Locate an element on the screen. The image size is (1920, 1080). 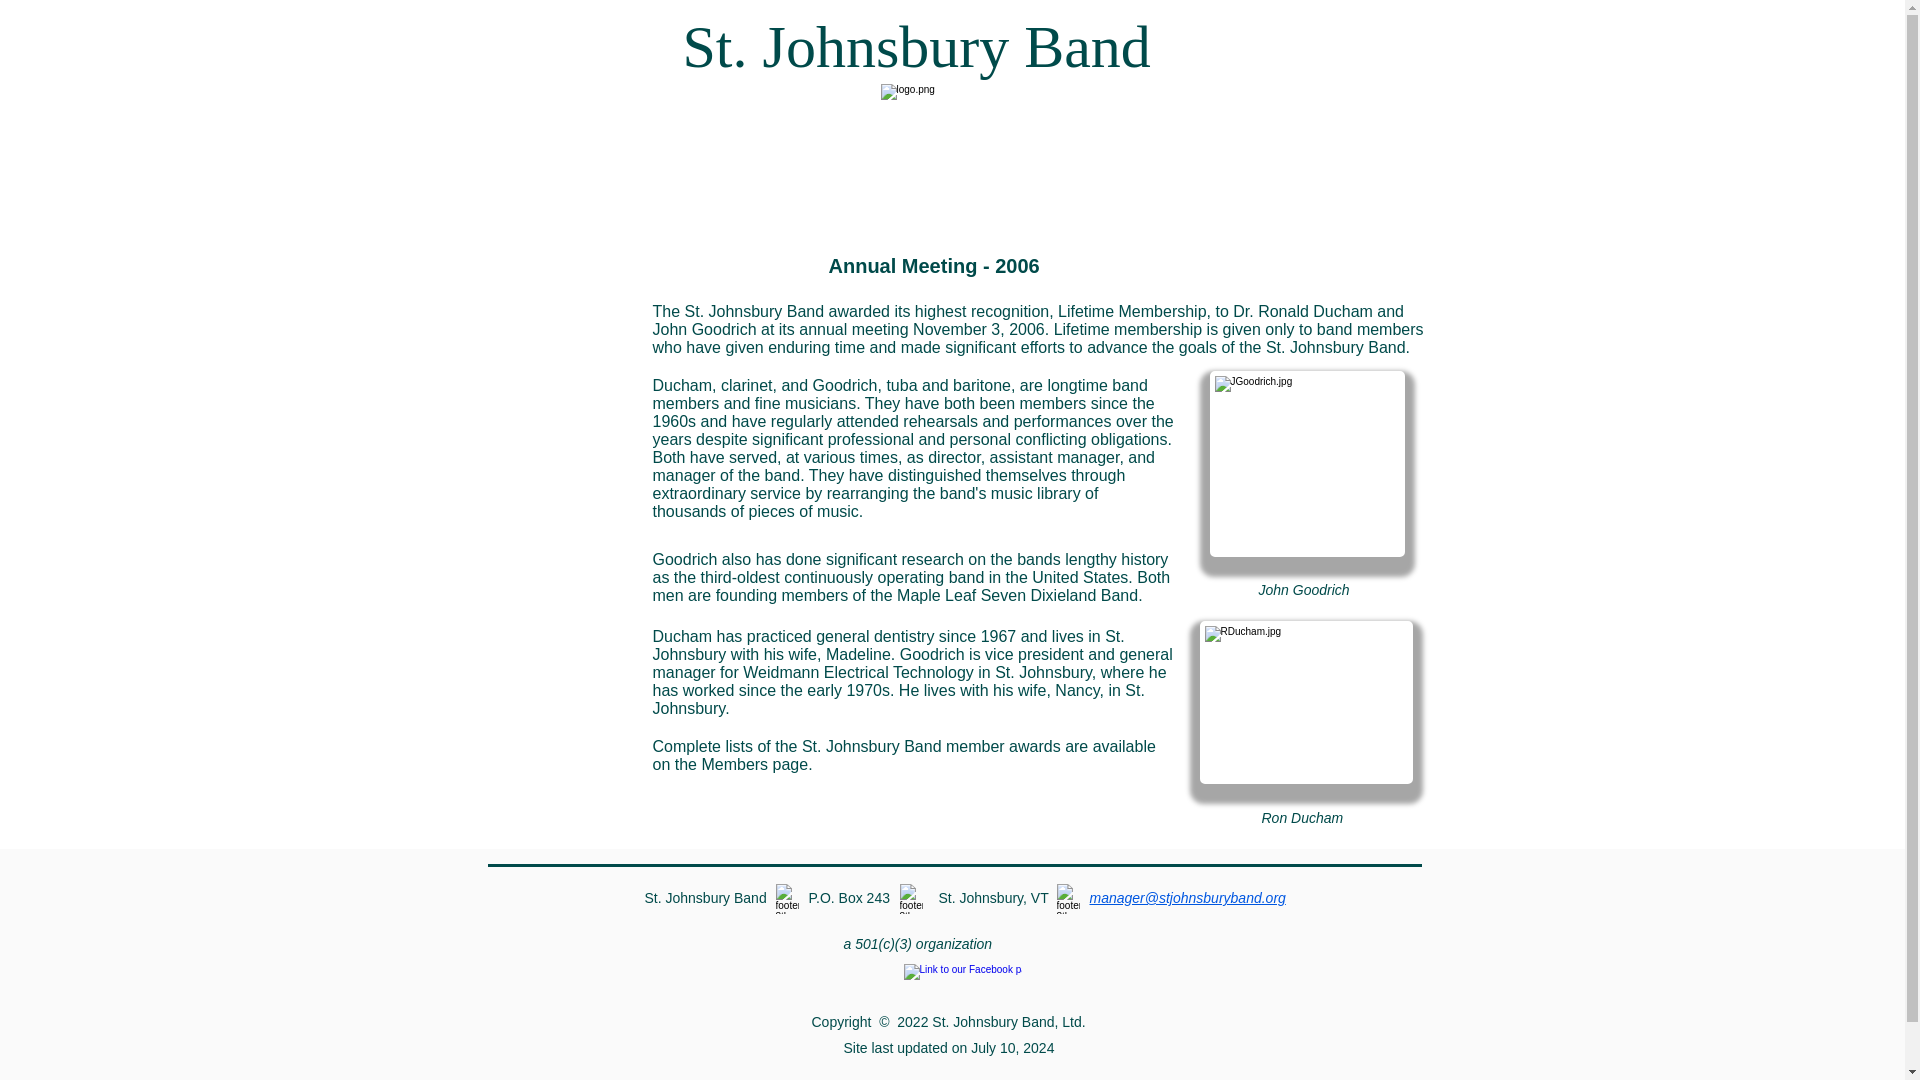
Contact Us is located at coordinates (546, 500).